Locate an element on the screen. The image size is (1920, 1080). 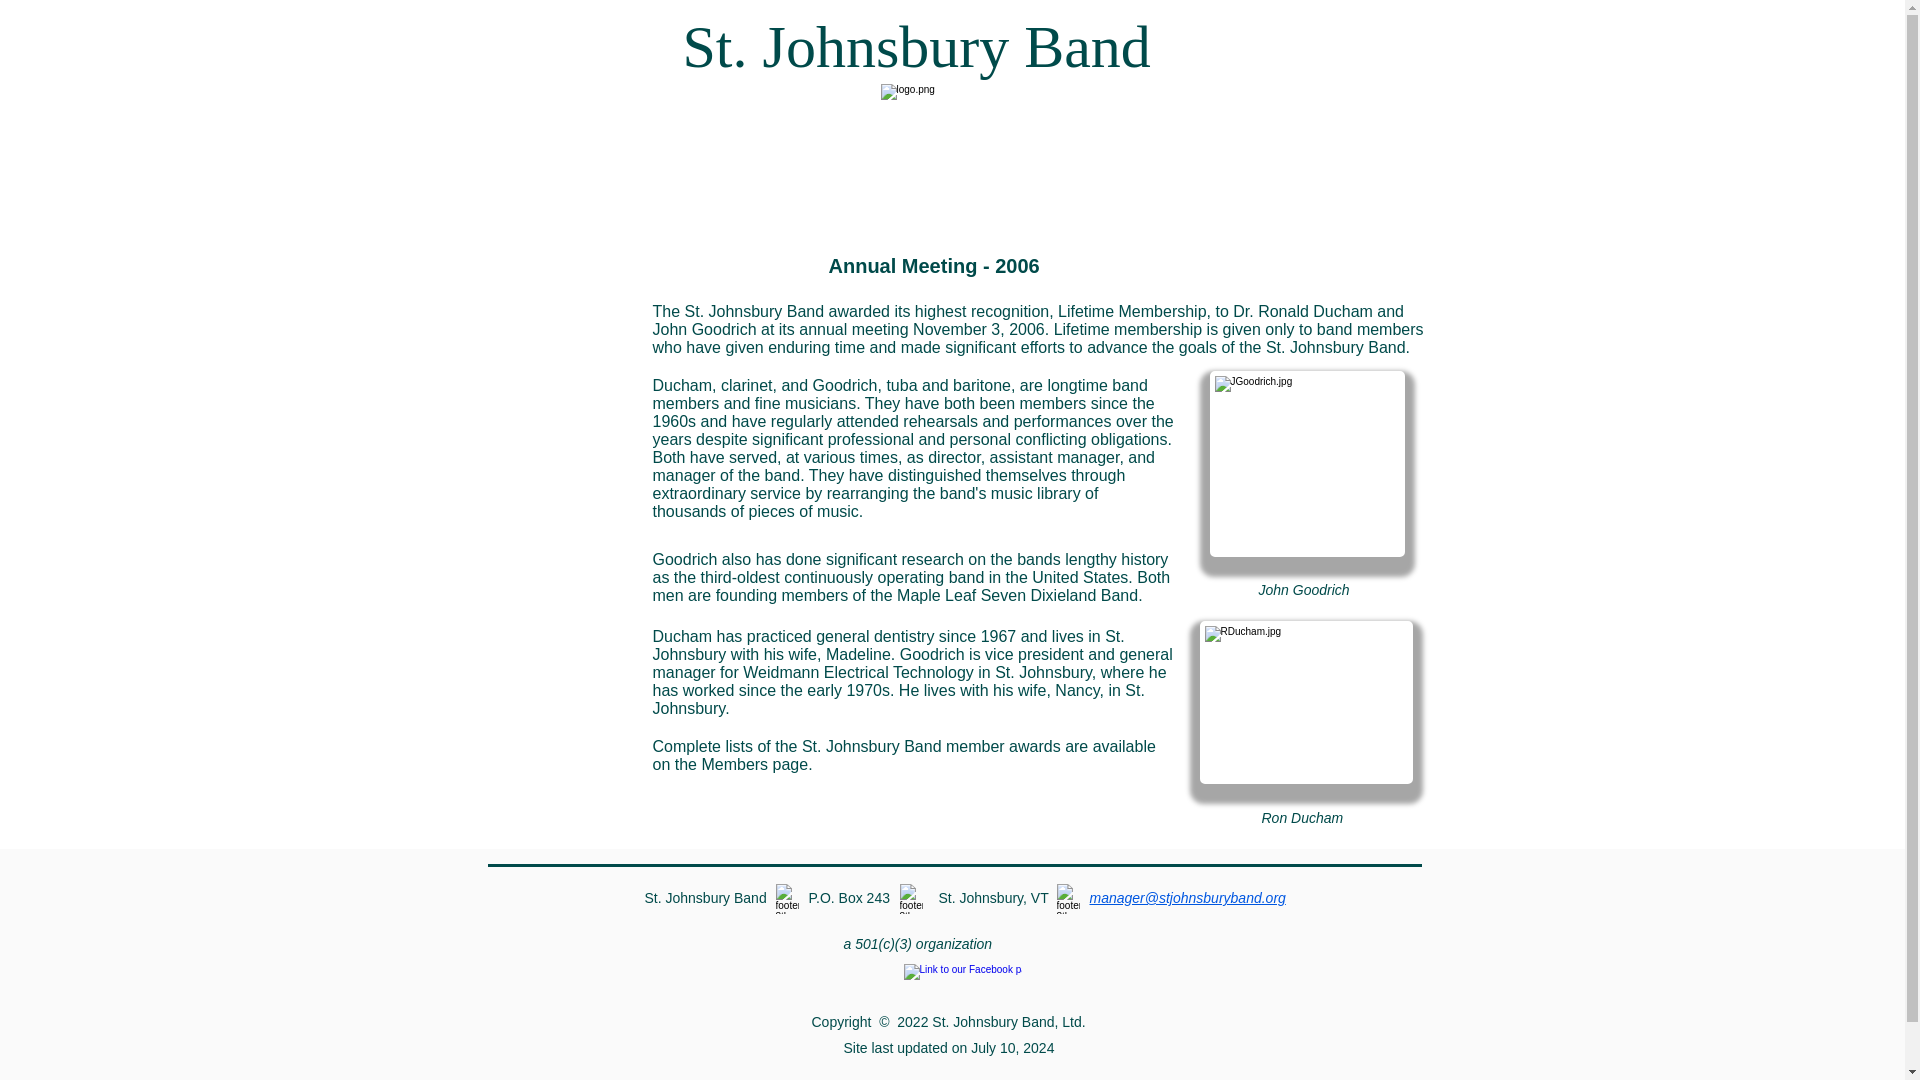
Contact Us is located at coordinates (546, 500).